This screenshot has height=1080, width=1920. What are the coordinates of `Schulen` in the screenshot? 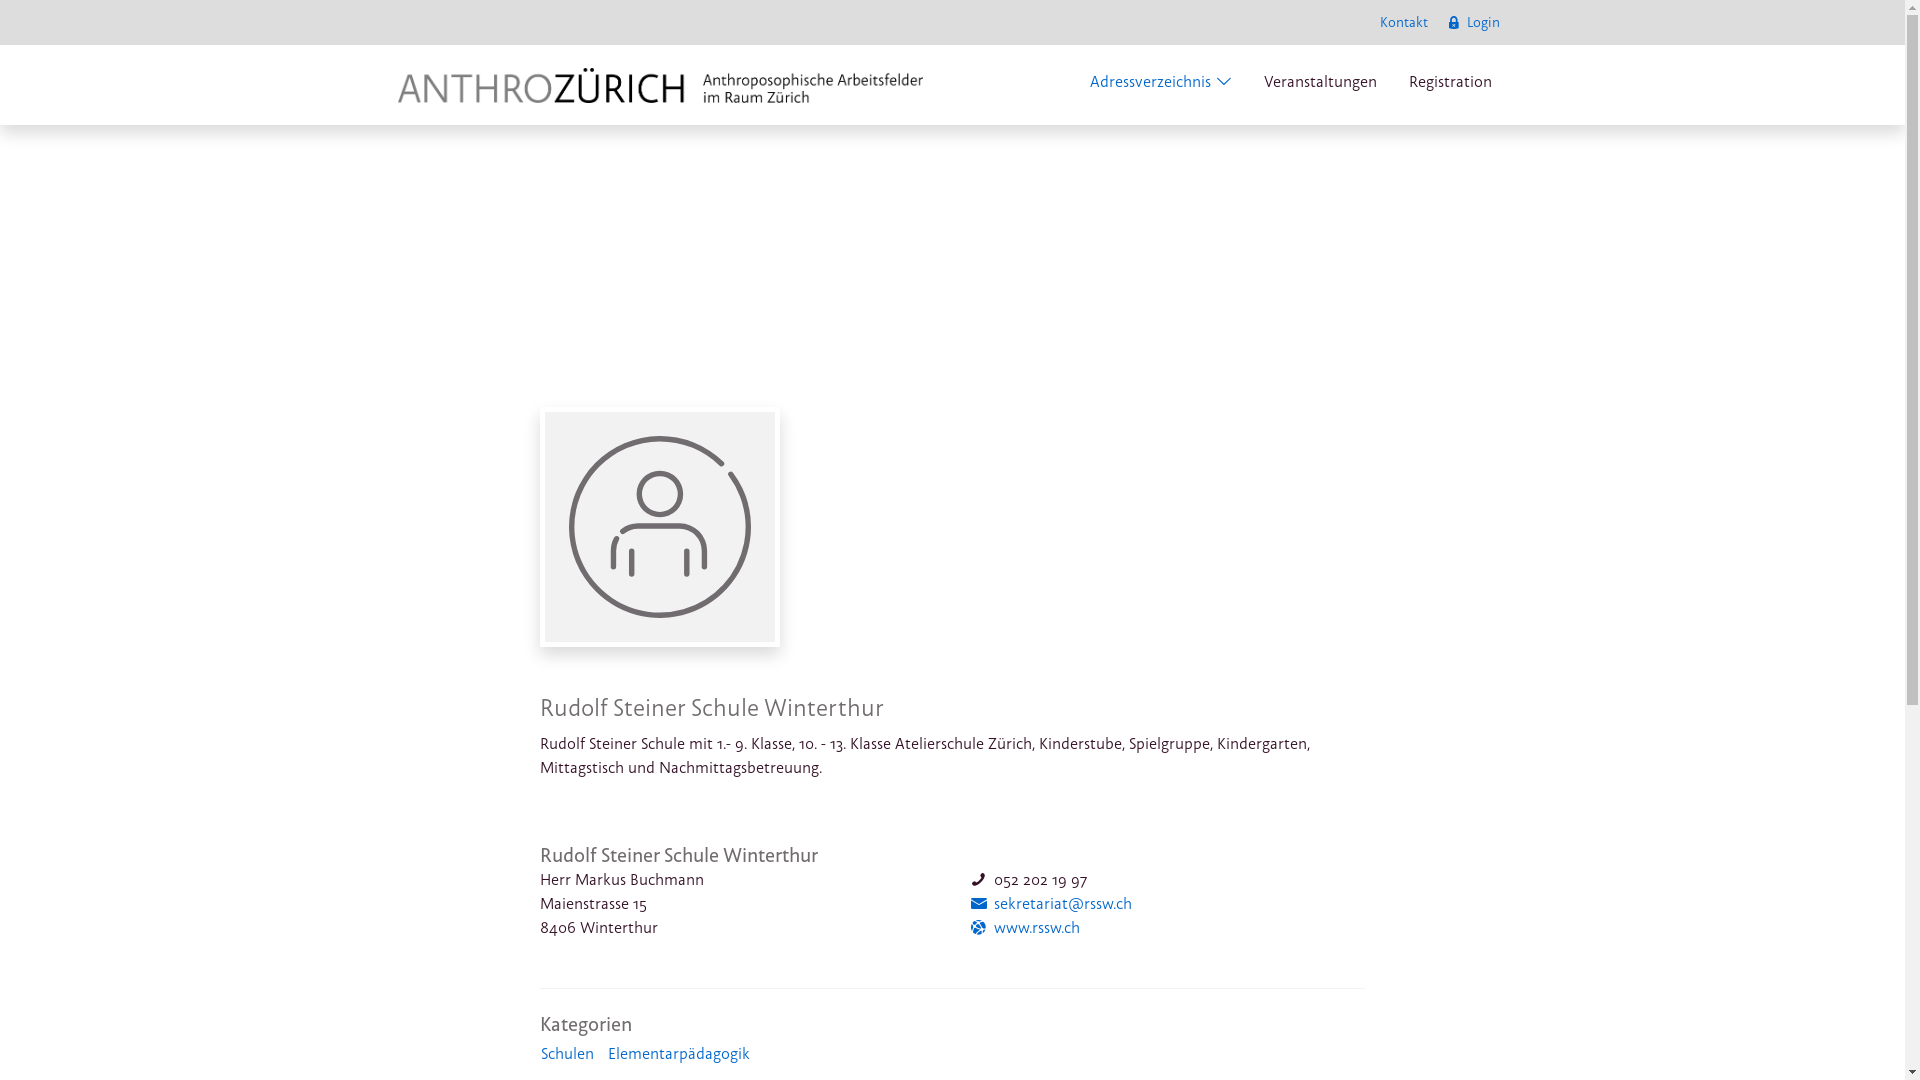 It's located at (568, 1054).